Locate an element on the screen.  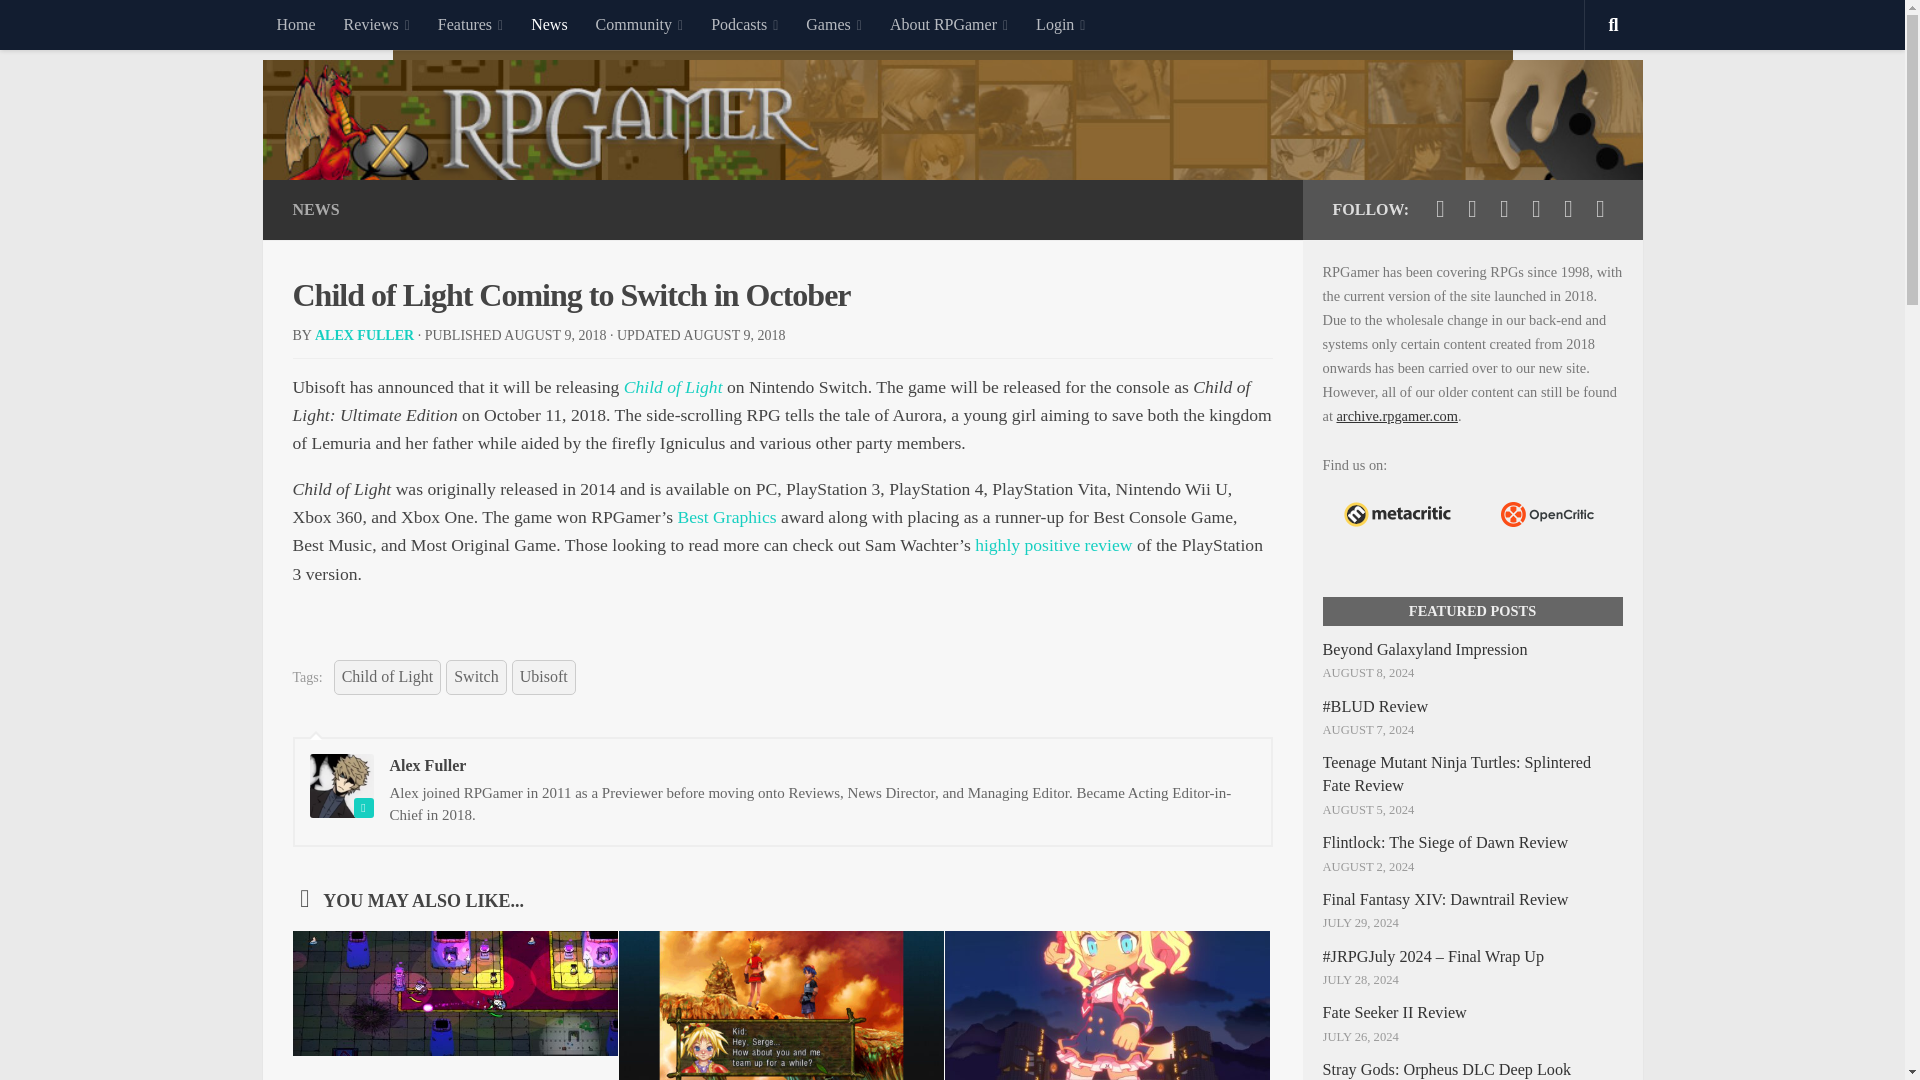
Follow us on Discord is located at coordinates (1568, 208).